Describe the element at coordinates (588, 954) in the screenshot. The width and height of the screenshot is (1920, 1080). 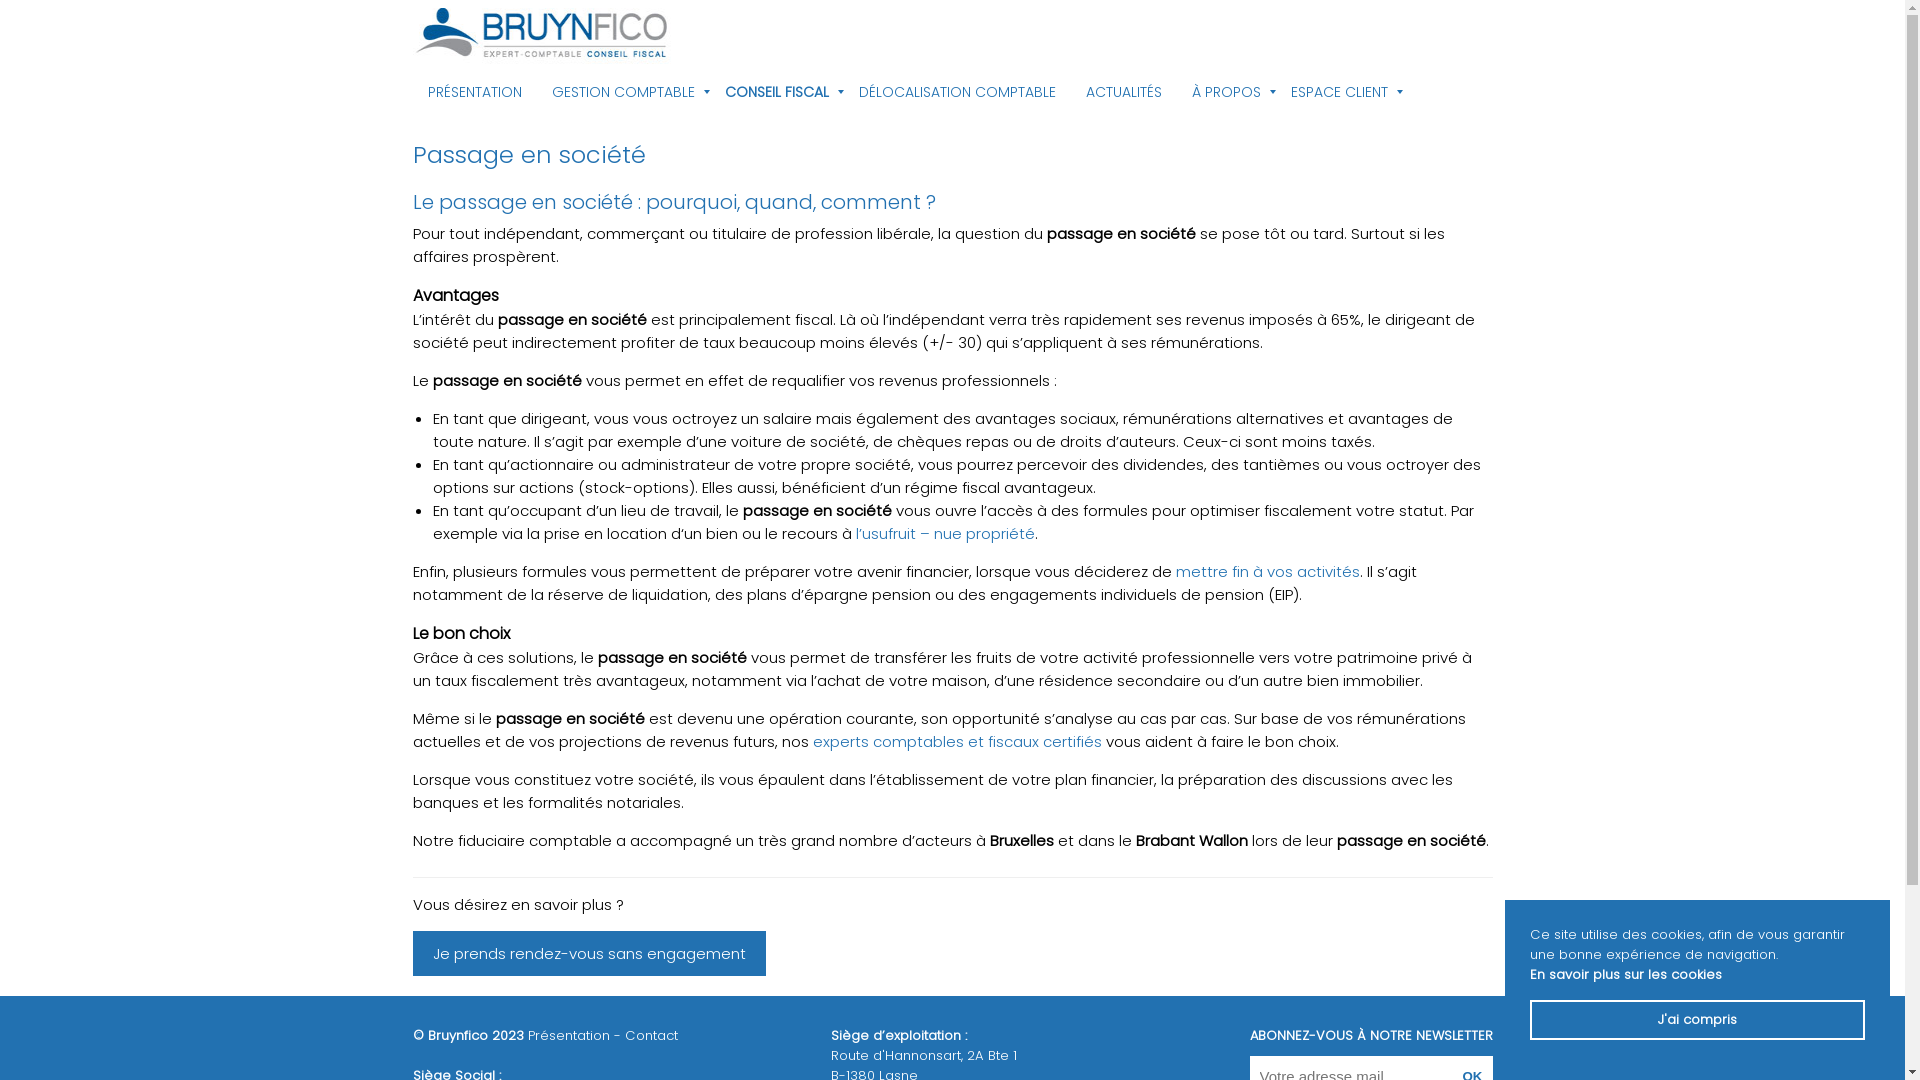
I see `Je prends rendez-vous sans engagement` at that location.